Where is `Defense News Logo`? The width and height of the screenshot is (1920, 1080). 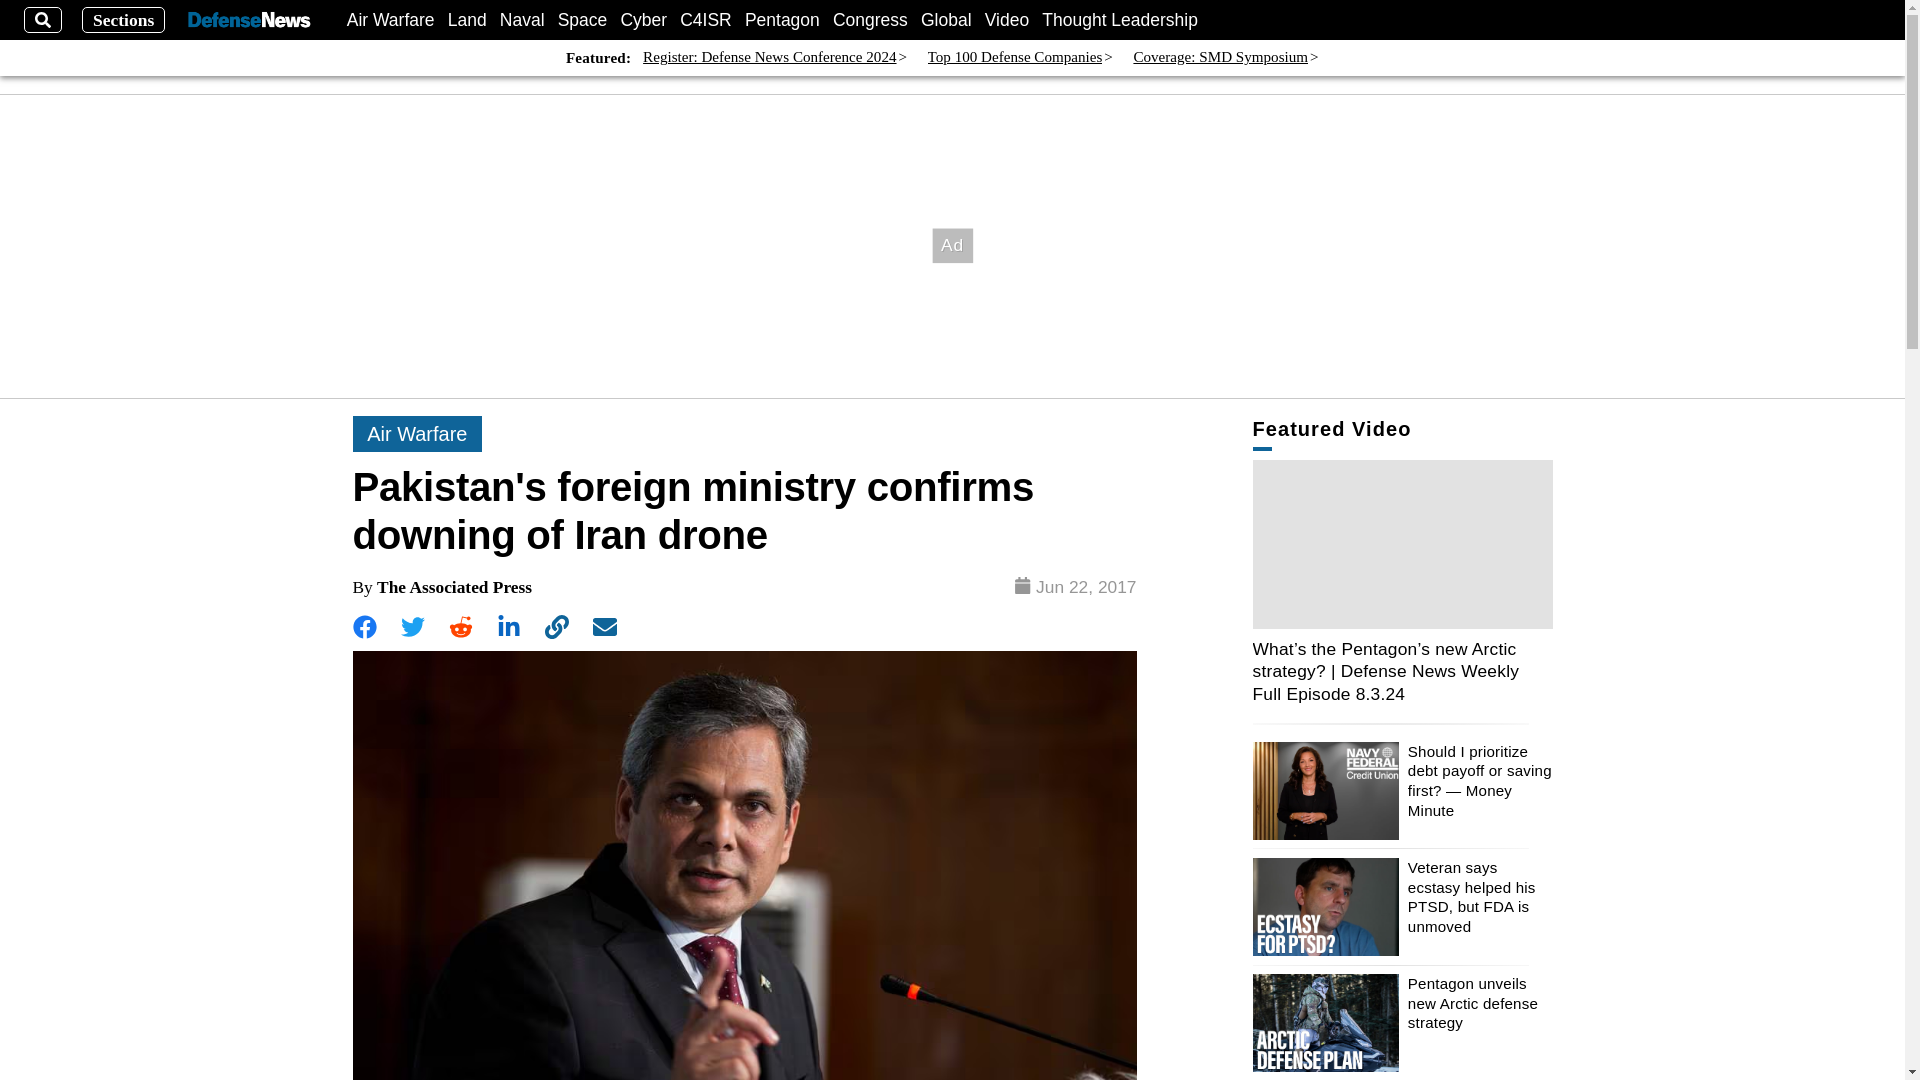
Defense News Logo is located at coordinates (248, 20).